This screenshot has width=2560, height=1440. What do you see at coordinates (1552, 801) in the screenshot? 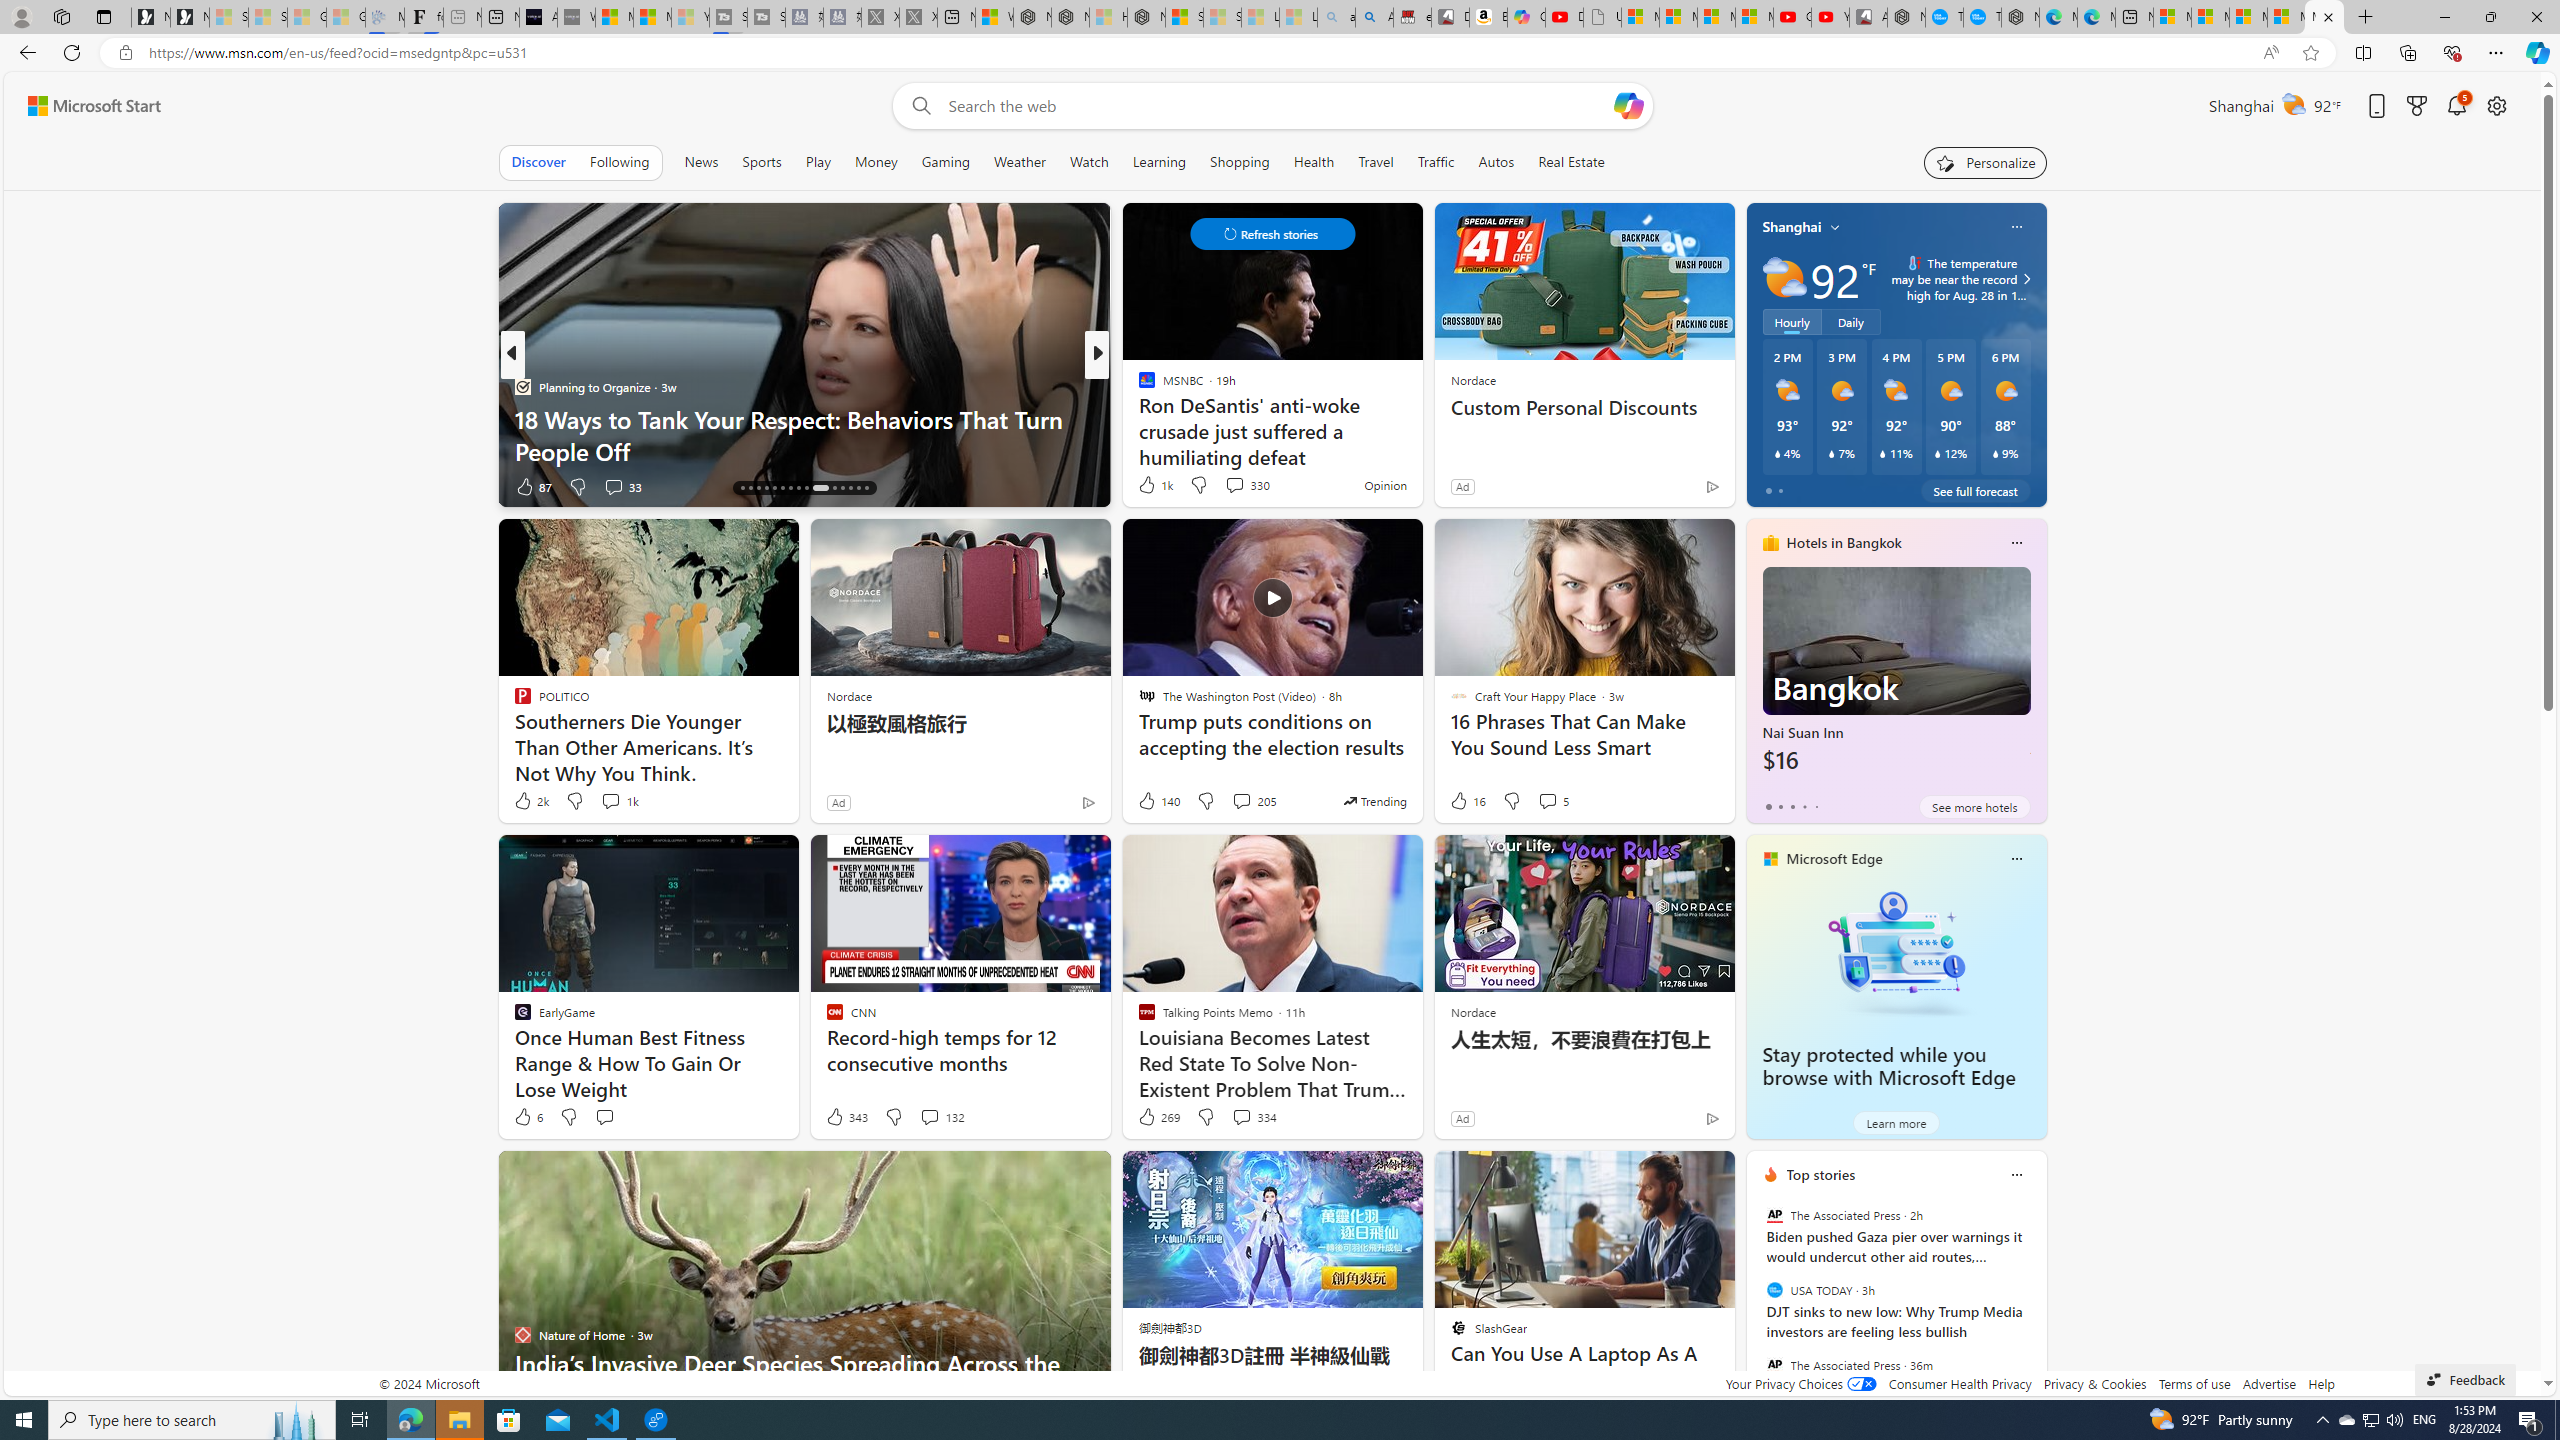
I see `View comments 5 Comment` at bounding box center [1552, 801].